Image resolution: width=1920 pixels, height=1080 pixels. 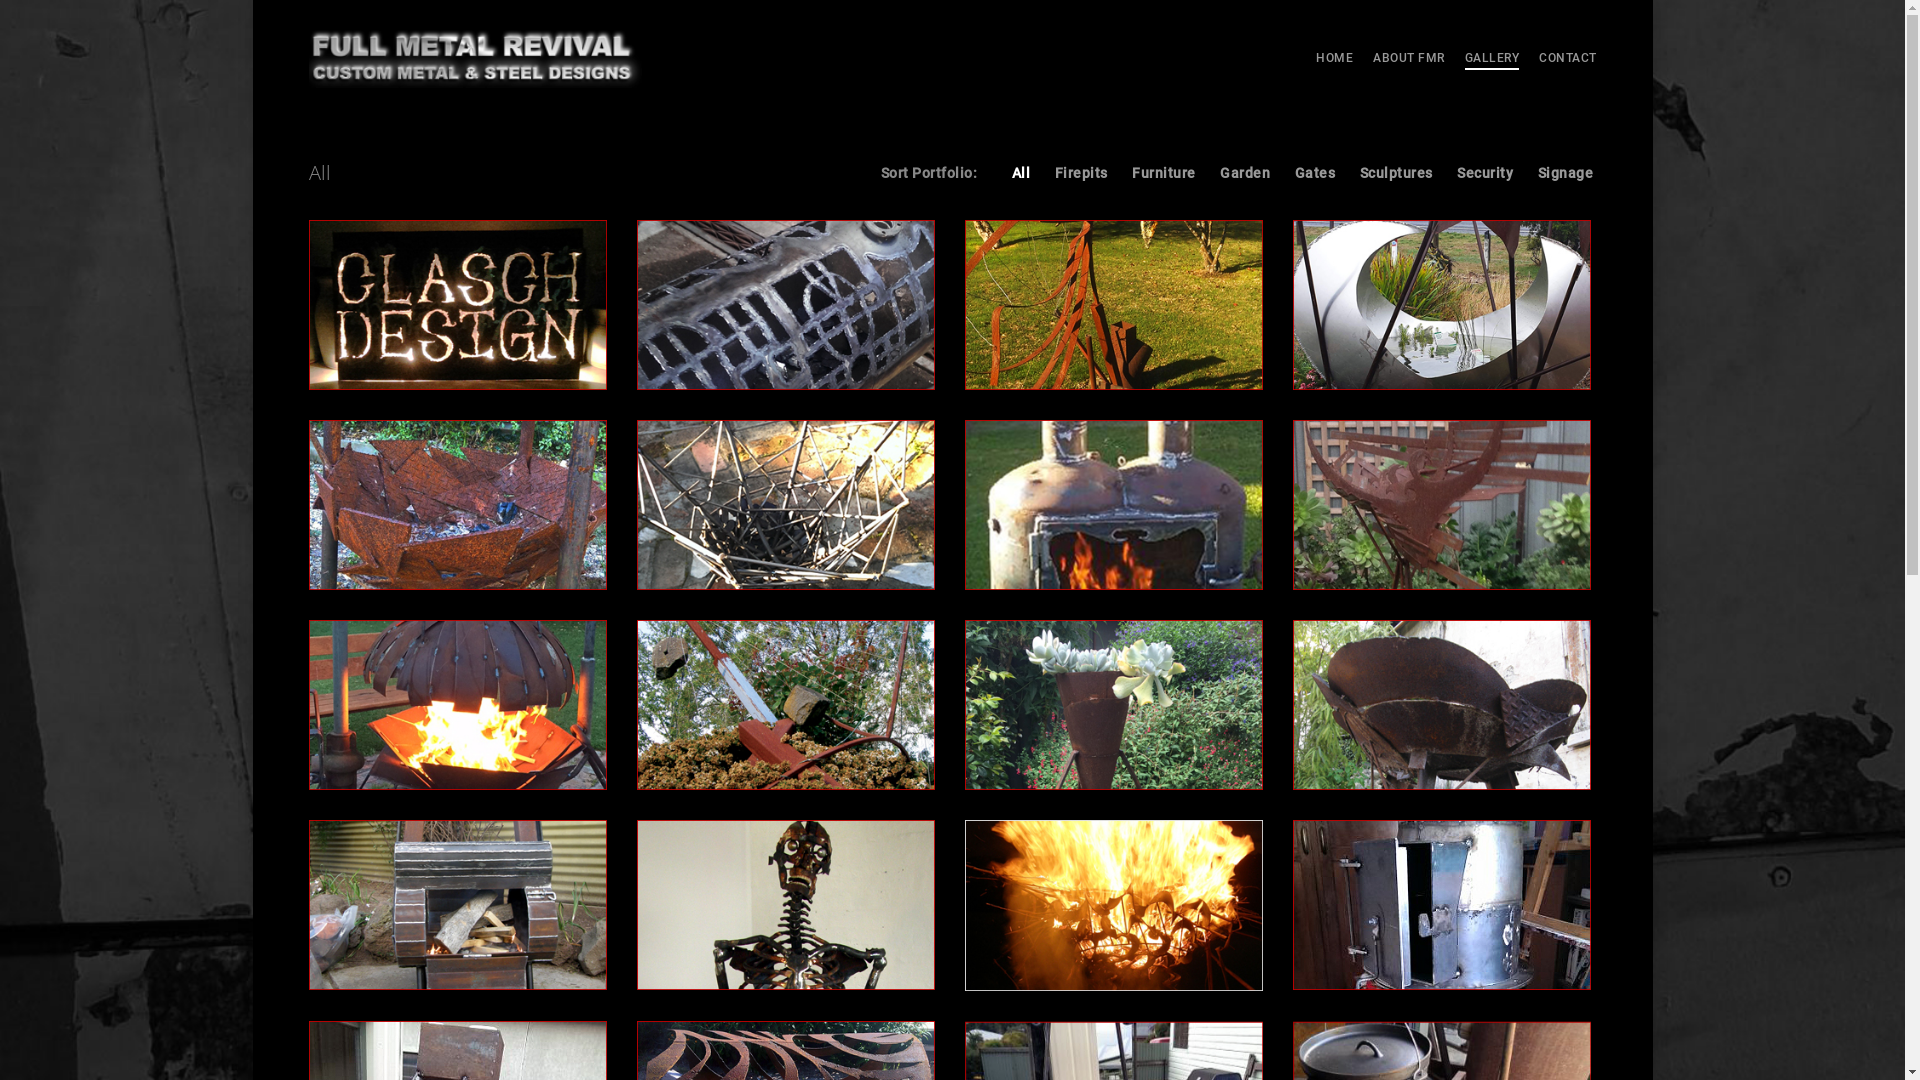 I want to click on GALLERY, so click(x=1492, y=58).